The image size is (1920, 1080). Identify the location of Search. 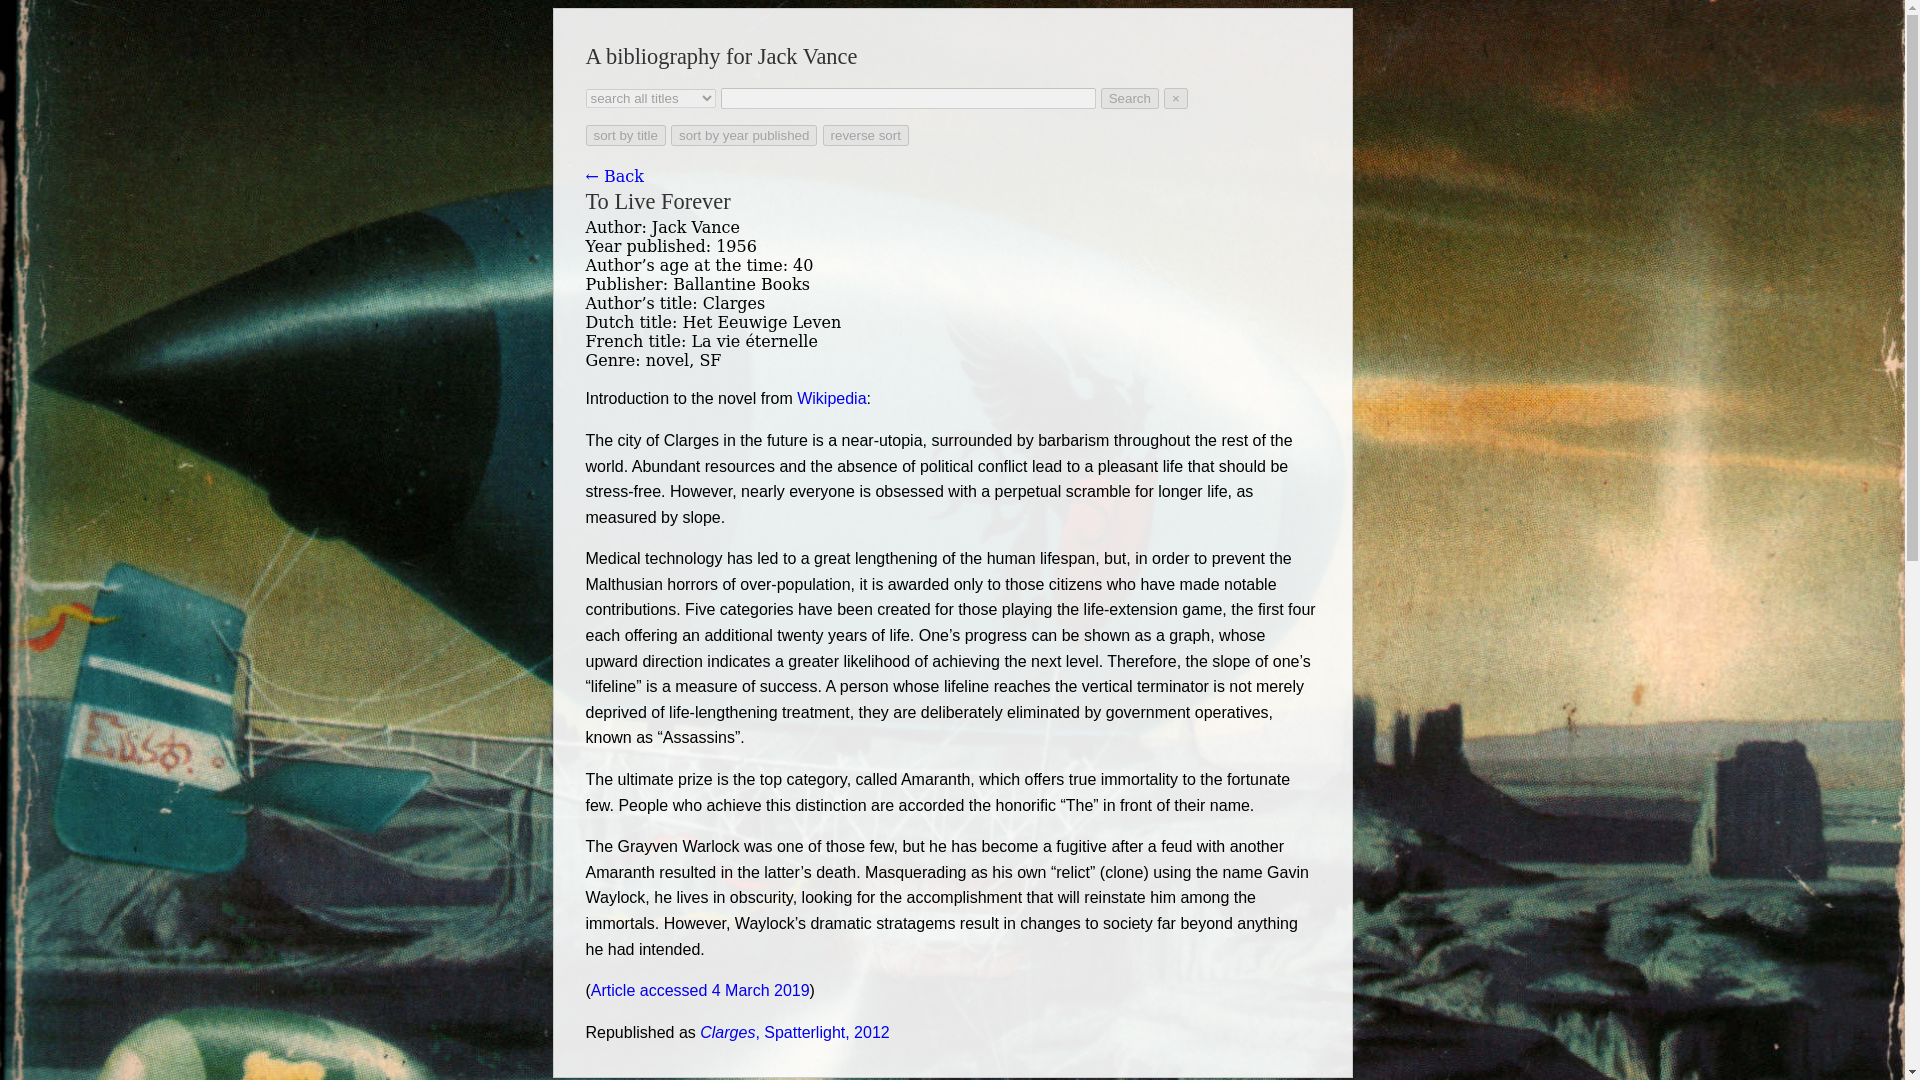
(1130, 98).